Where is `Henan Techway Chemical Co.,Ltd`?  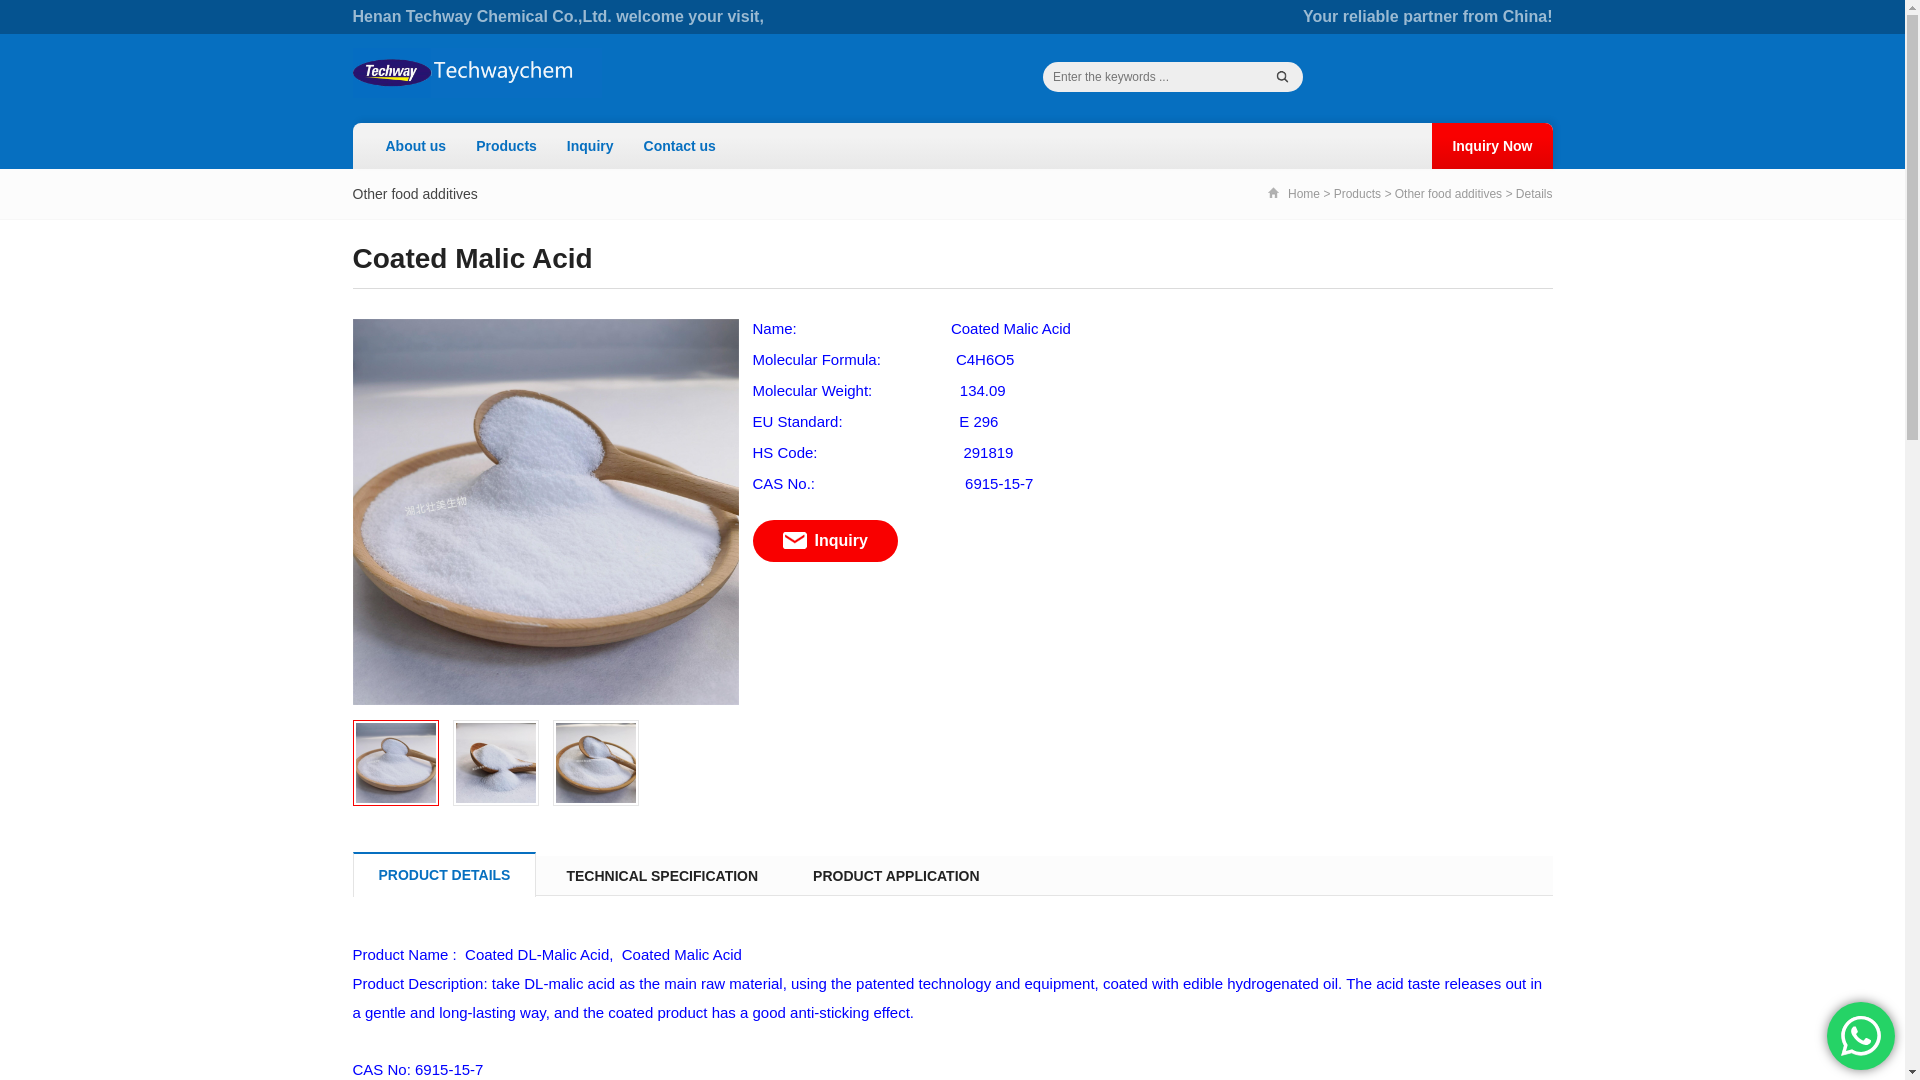
Henan Techway Chemical Co.,Ltd is located at coordinates (476, 72).